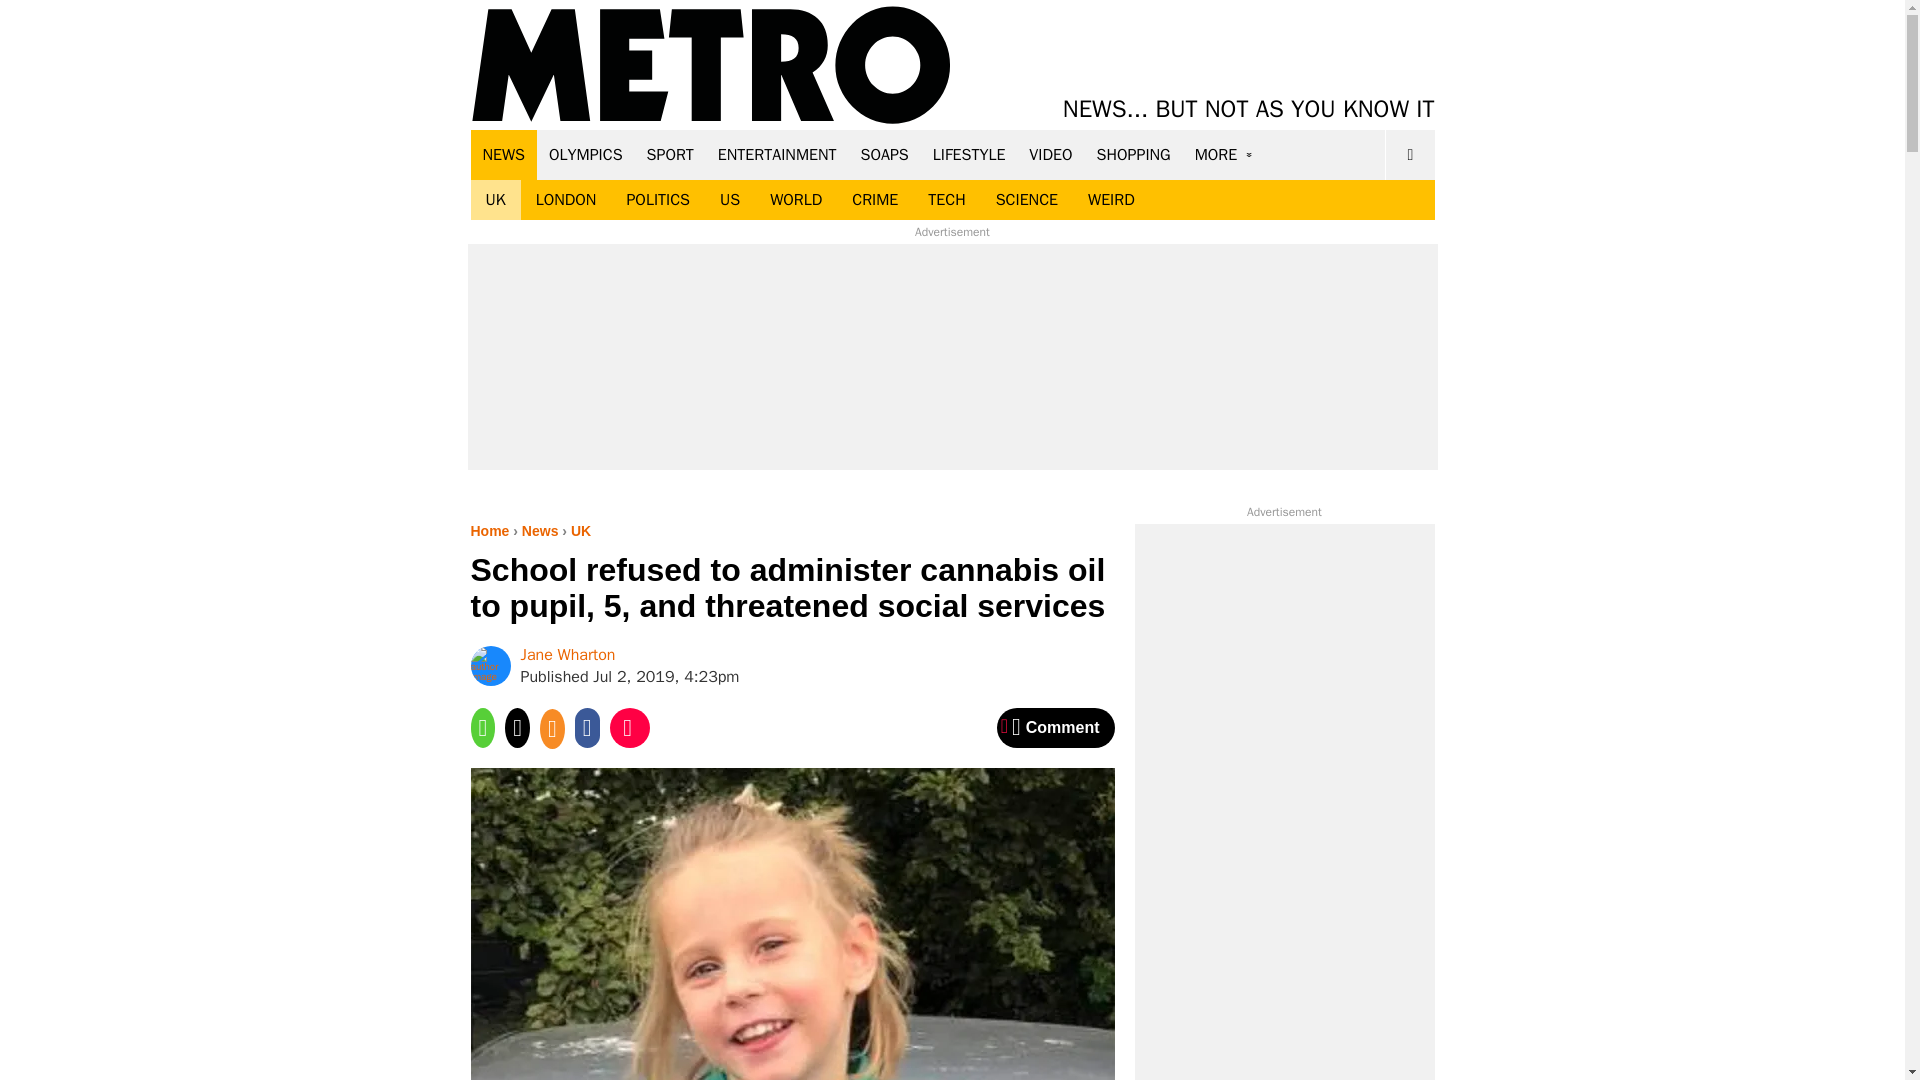 This screenshot has width=1920, height=1080. Describe the element at coordinates (969, 154) in the screenshot. I see `LIFESTYLE` at that location.